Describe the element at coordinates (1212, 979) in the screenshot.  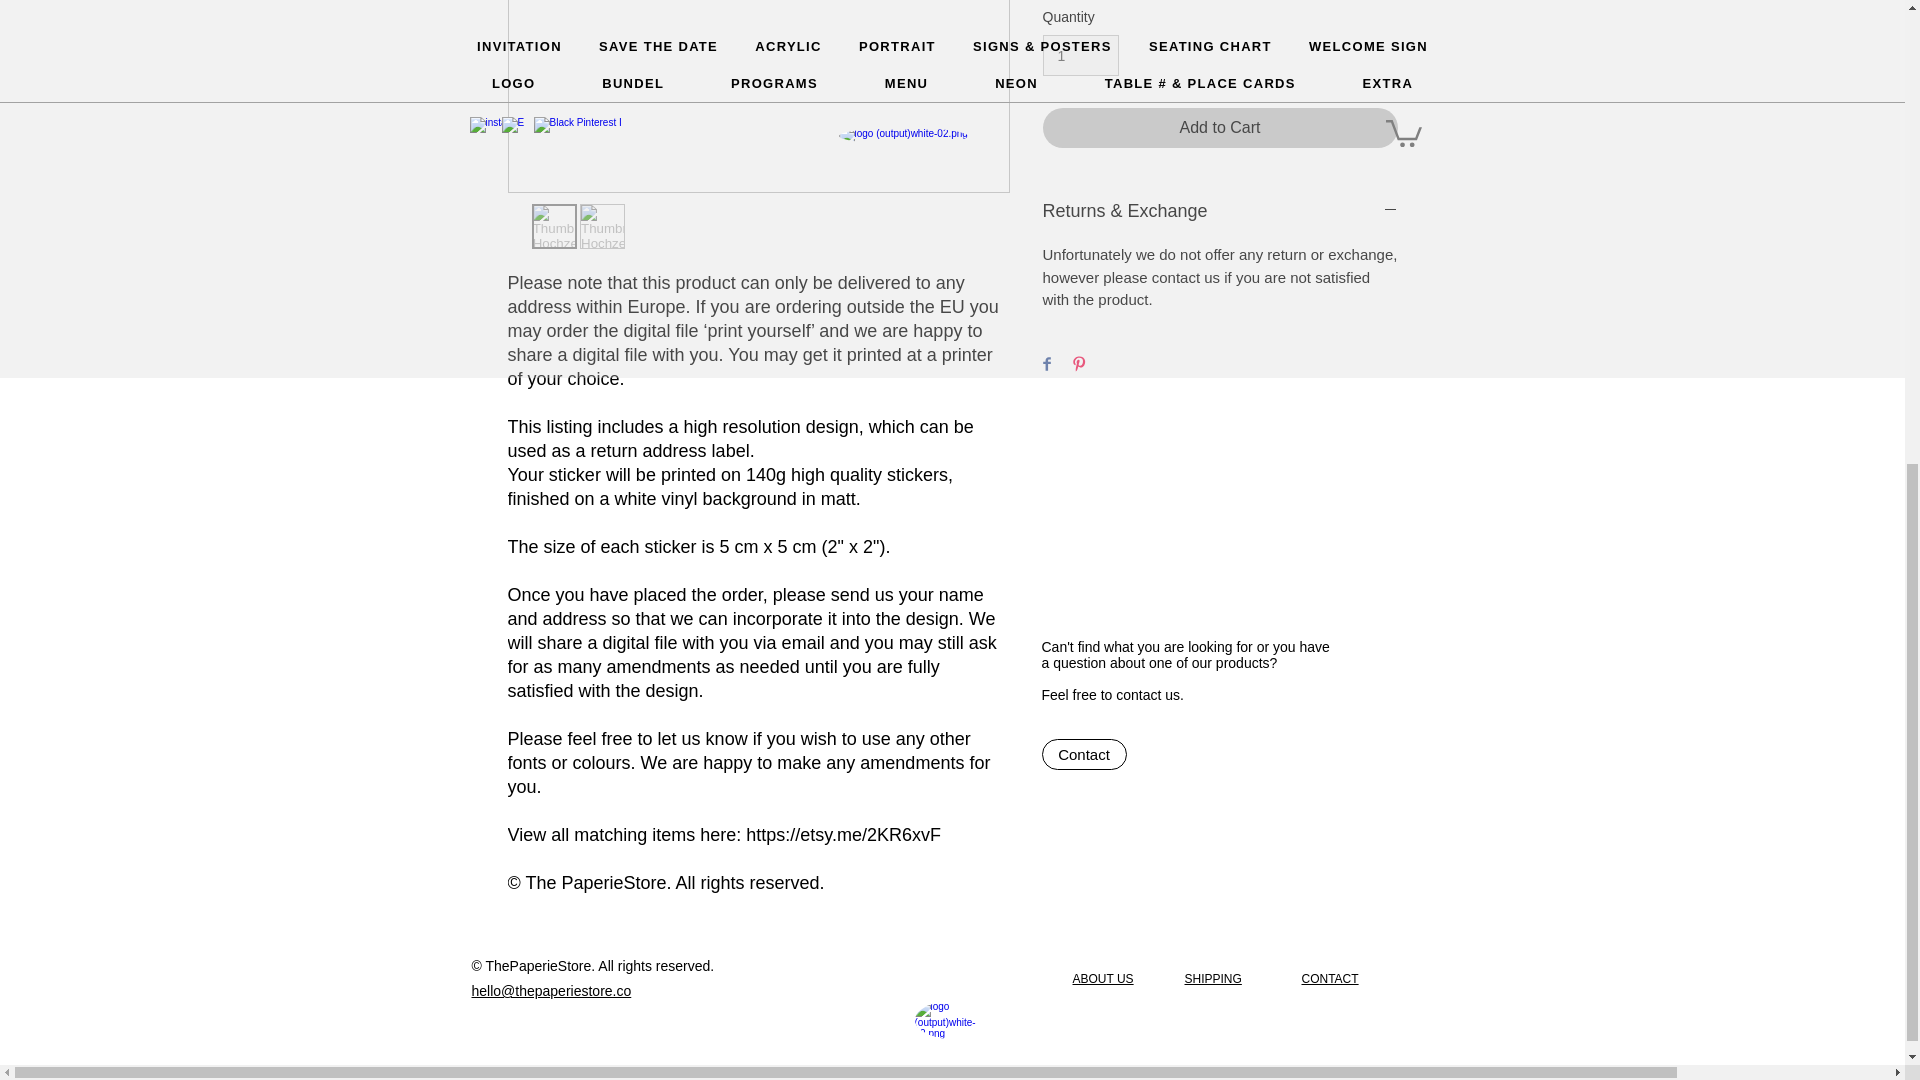
I see `SHIPPING` at that location.